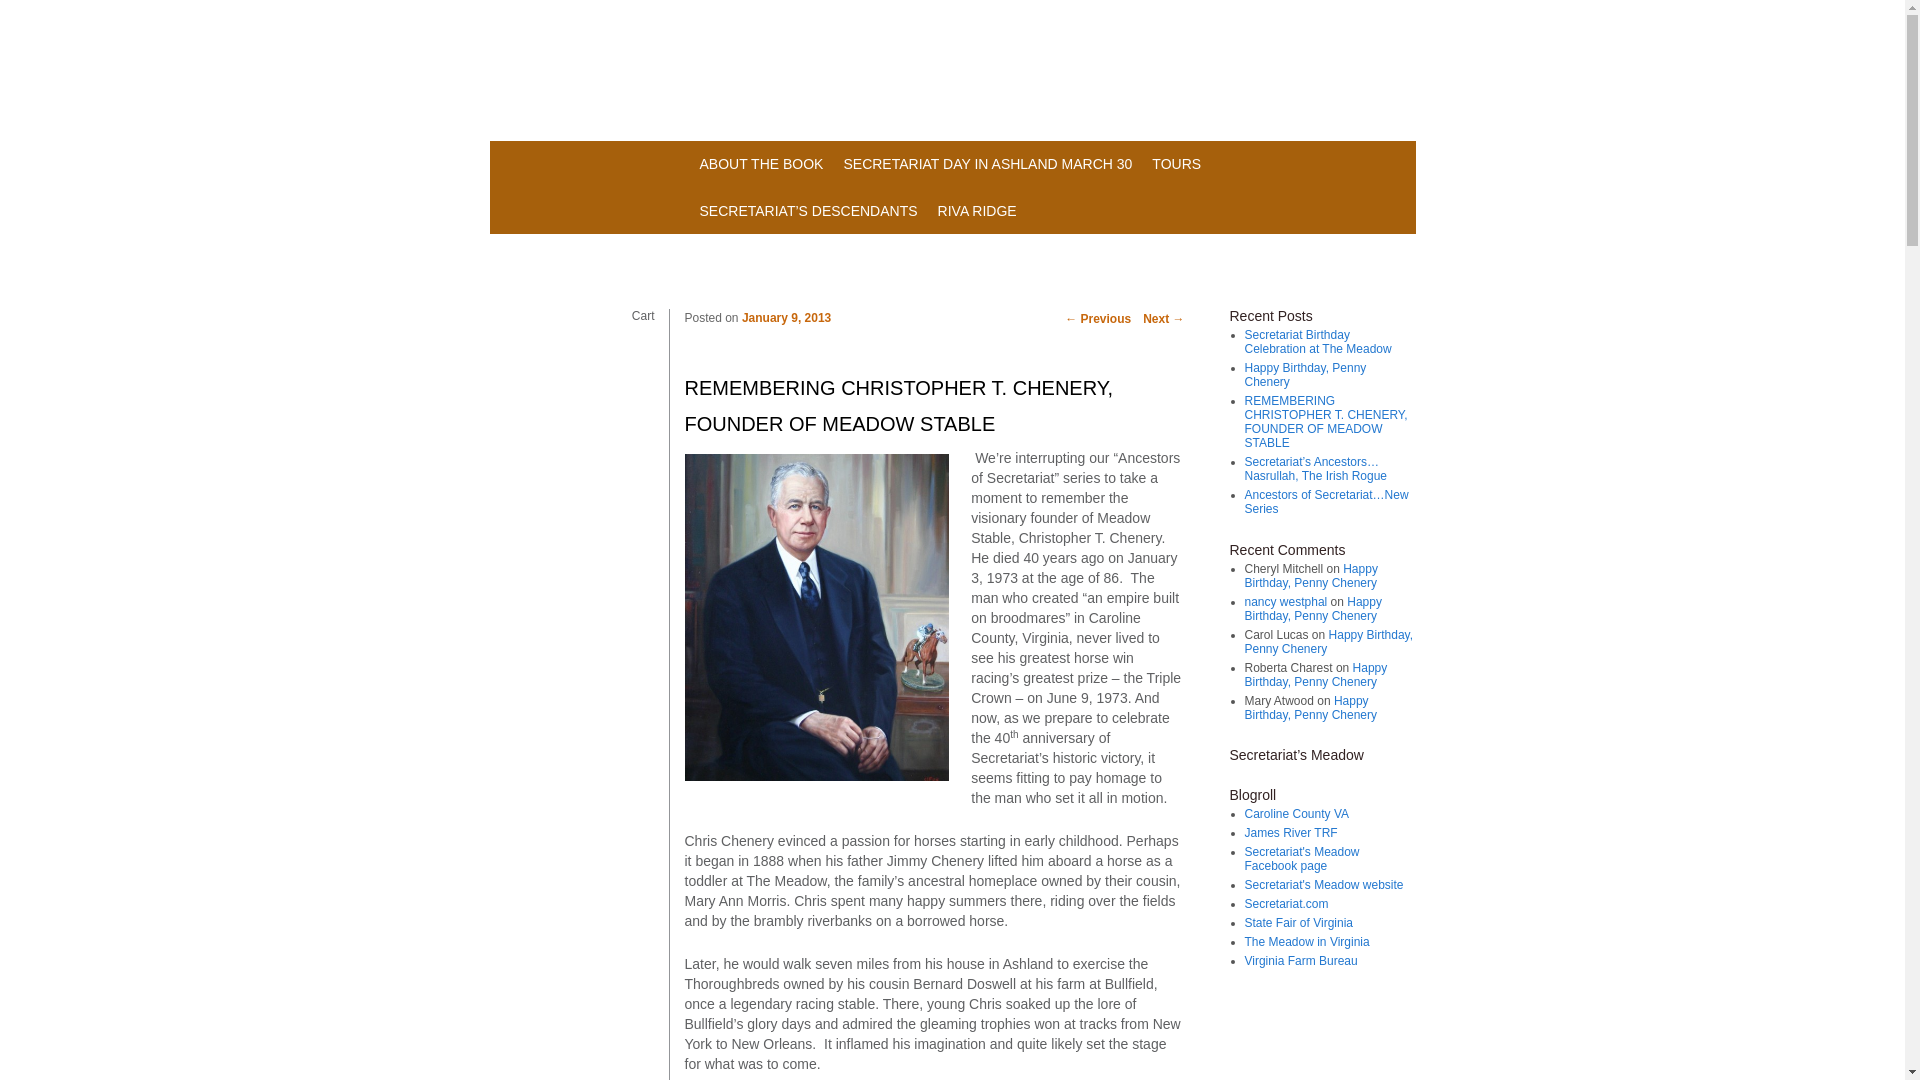  Describe the element at coordinates (1317, 342) in the screenshot. I see `Secretariat Birthday Celebration at The Meadow` at that location.